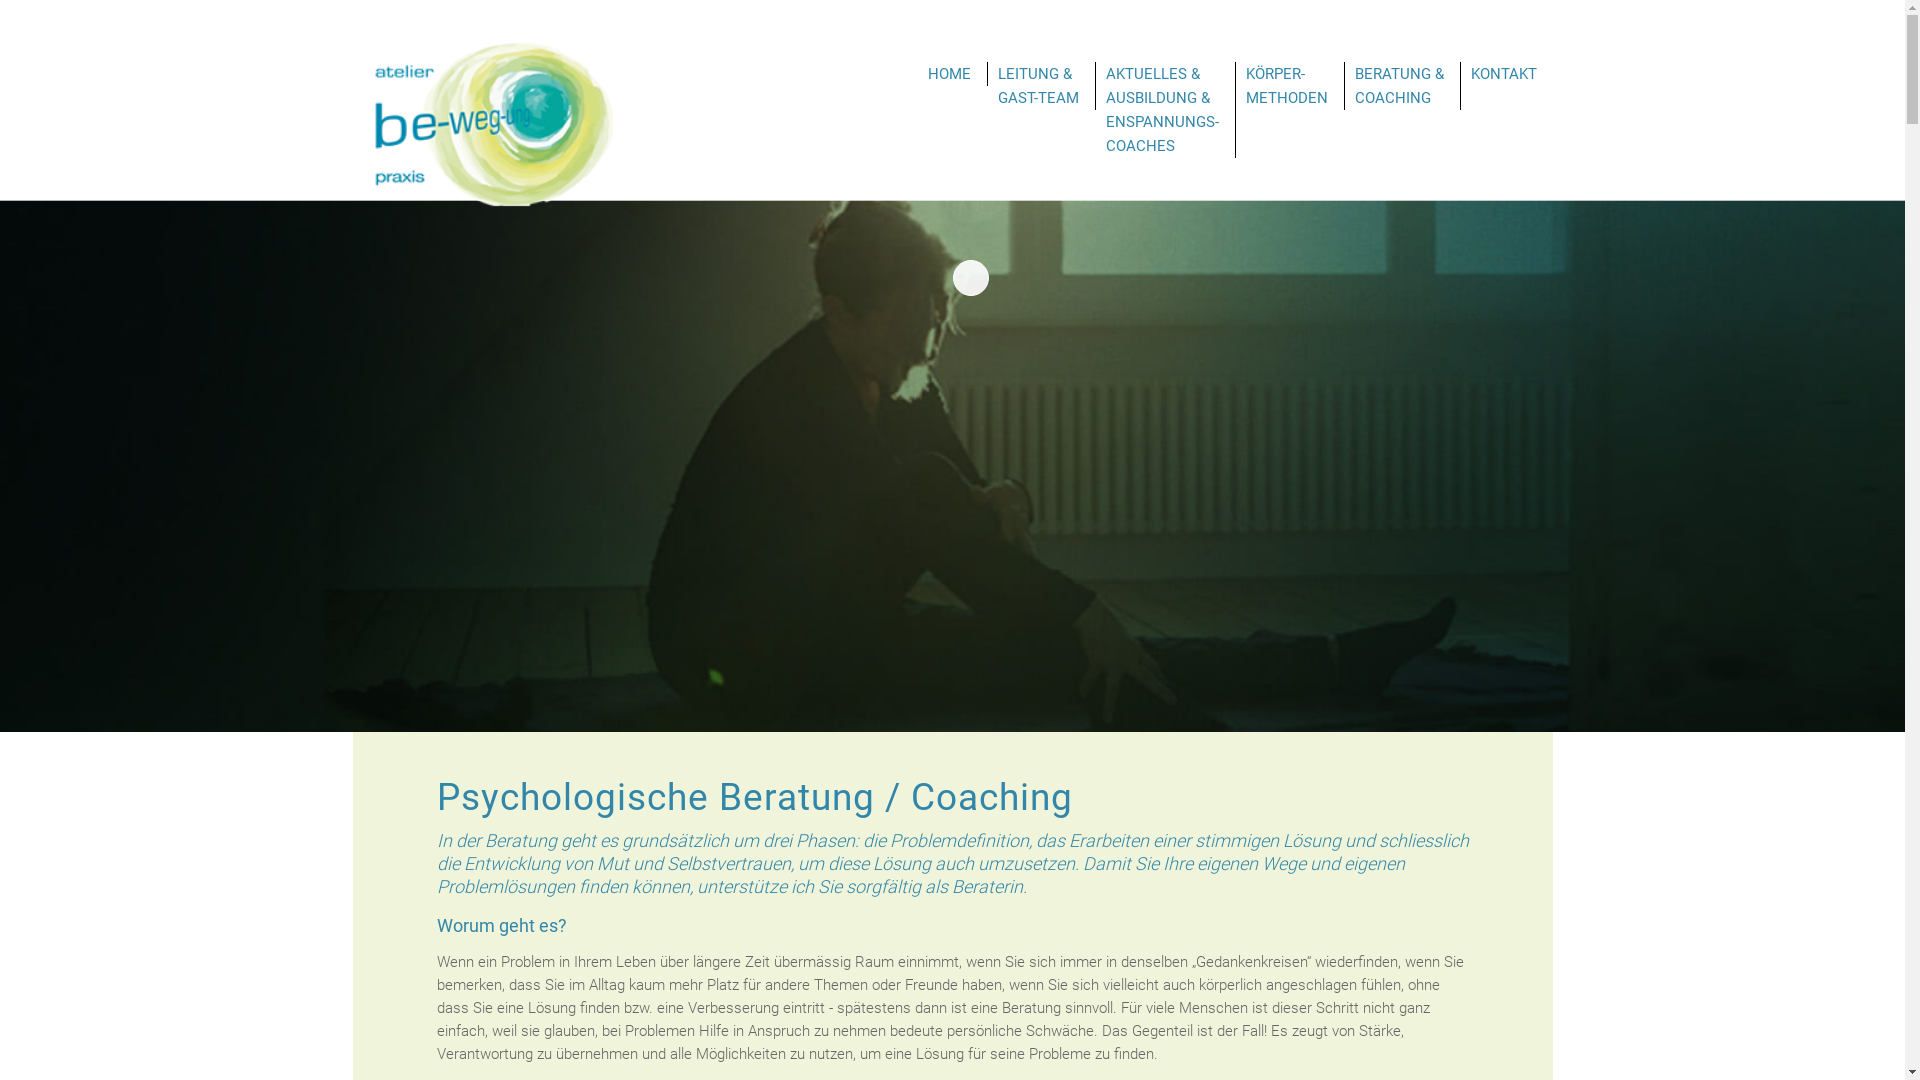 The height and width of the screenshot is (1080, 1920). I want to click on AKTUELLES &
AUSBILDUNG &
ENSPANNUNGS-
COACHES, so click(1162, 110).